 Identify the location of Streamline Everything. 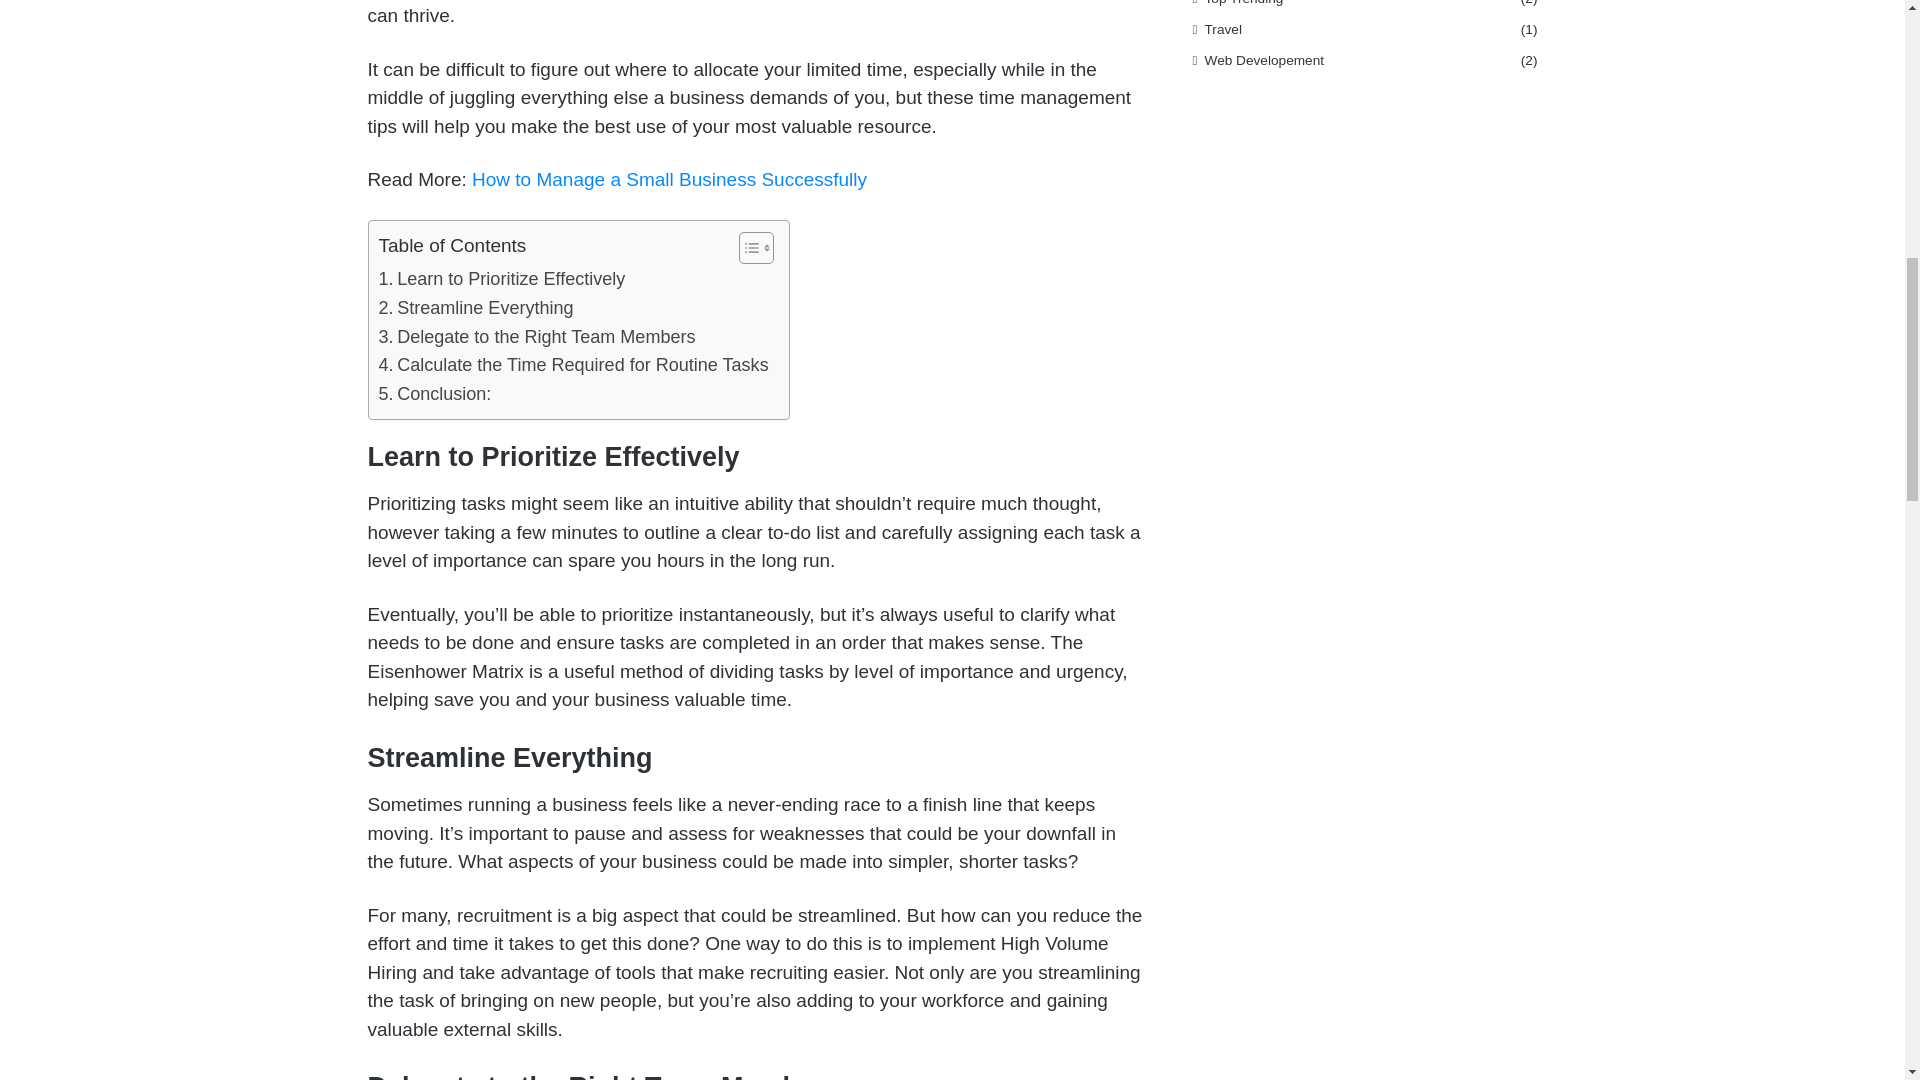
(475, 308).